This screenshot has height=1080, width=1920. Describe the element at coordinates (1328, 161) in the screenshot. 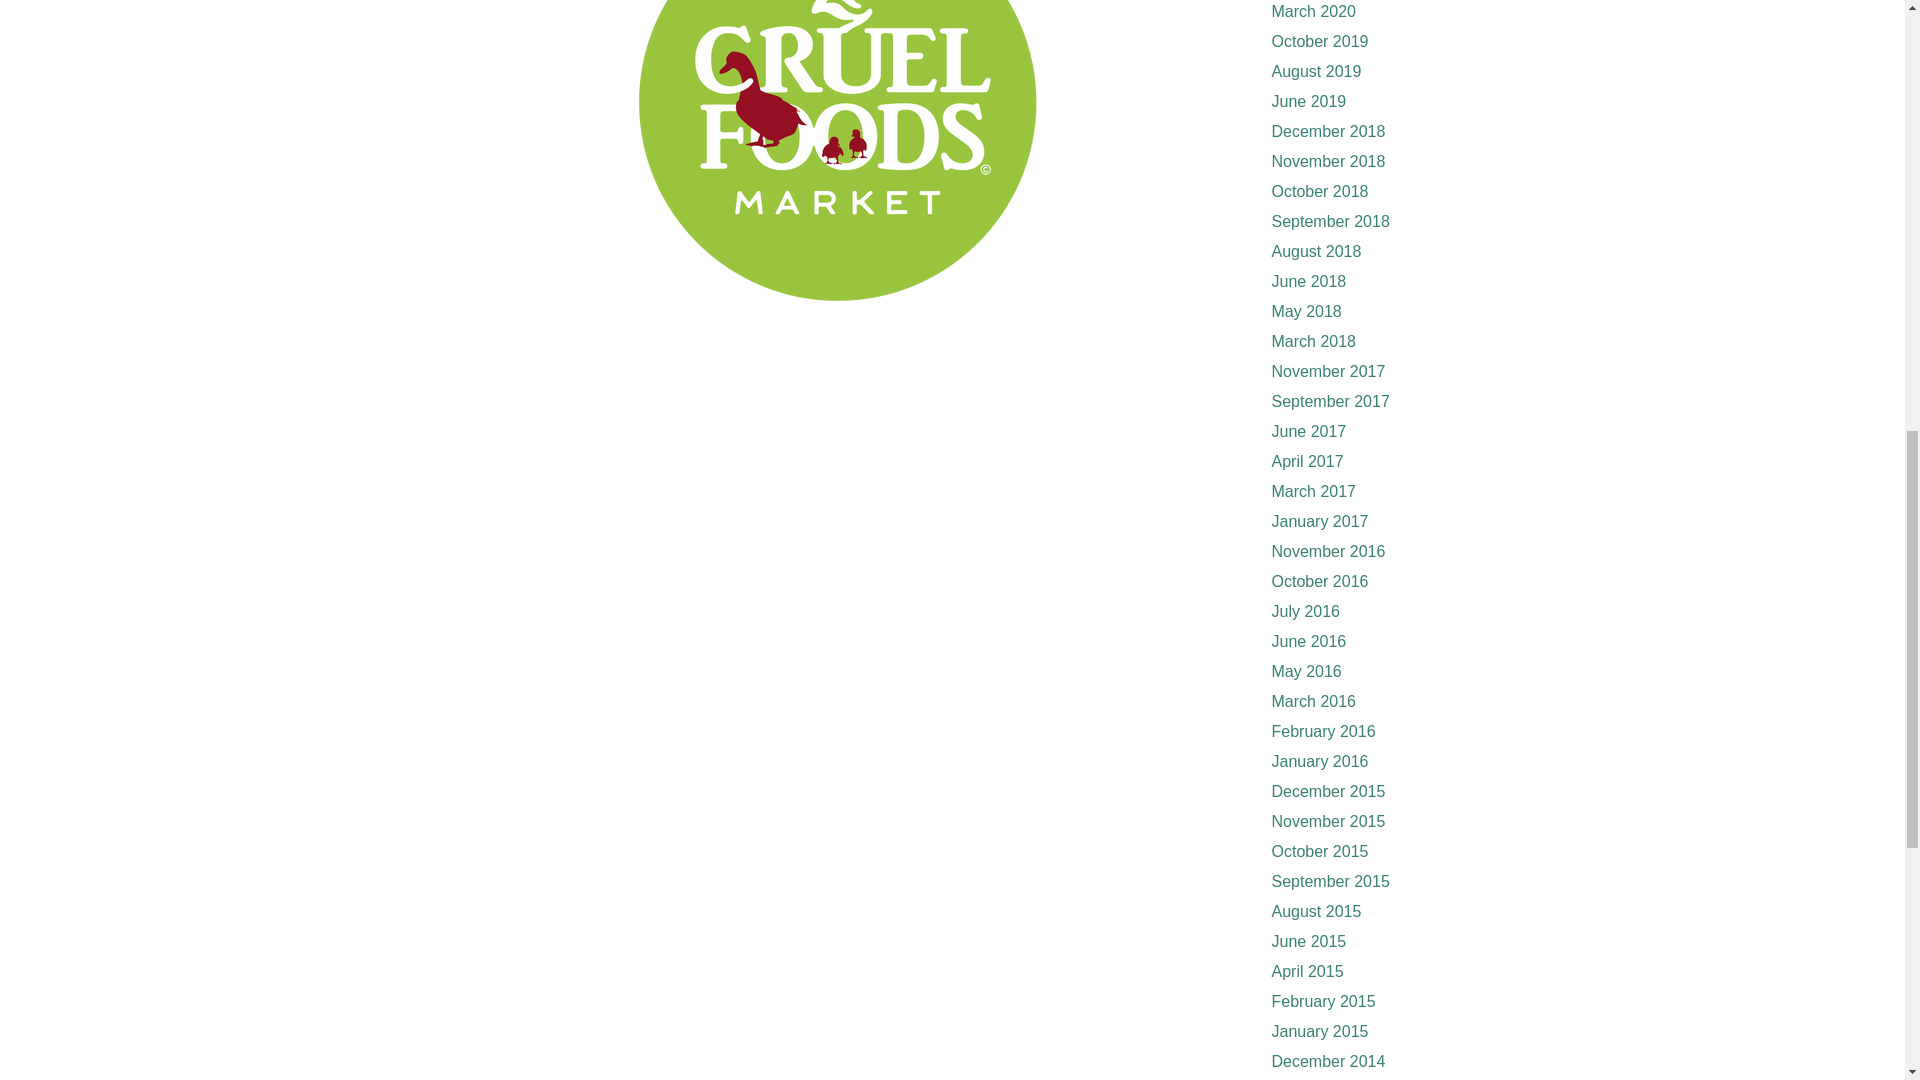

I see `November 2018` at that location.